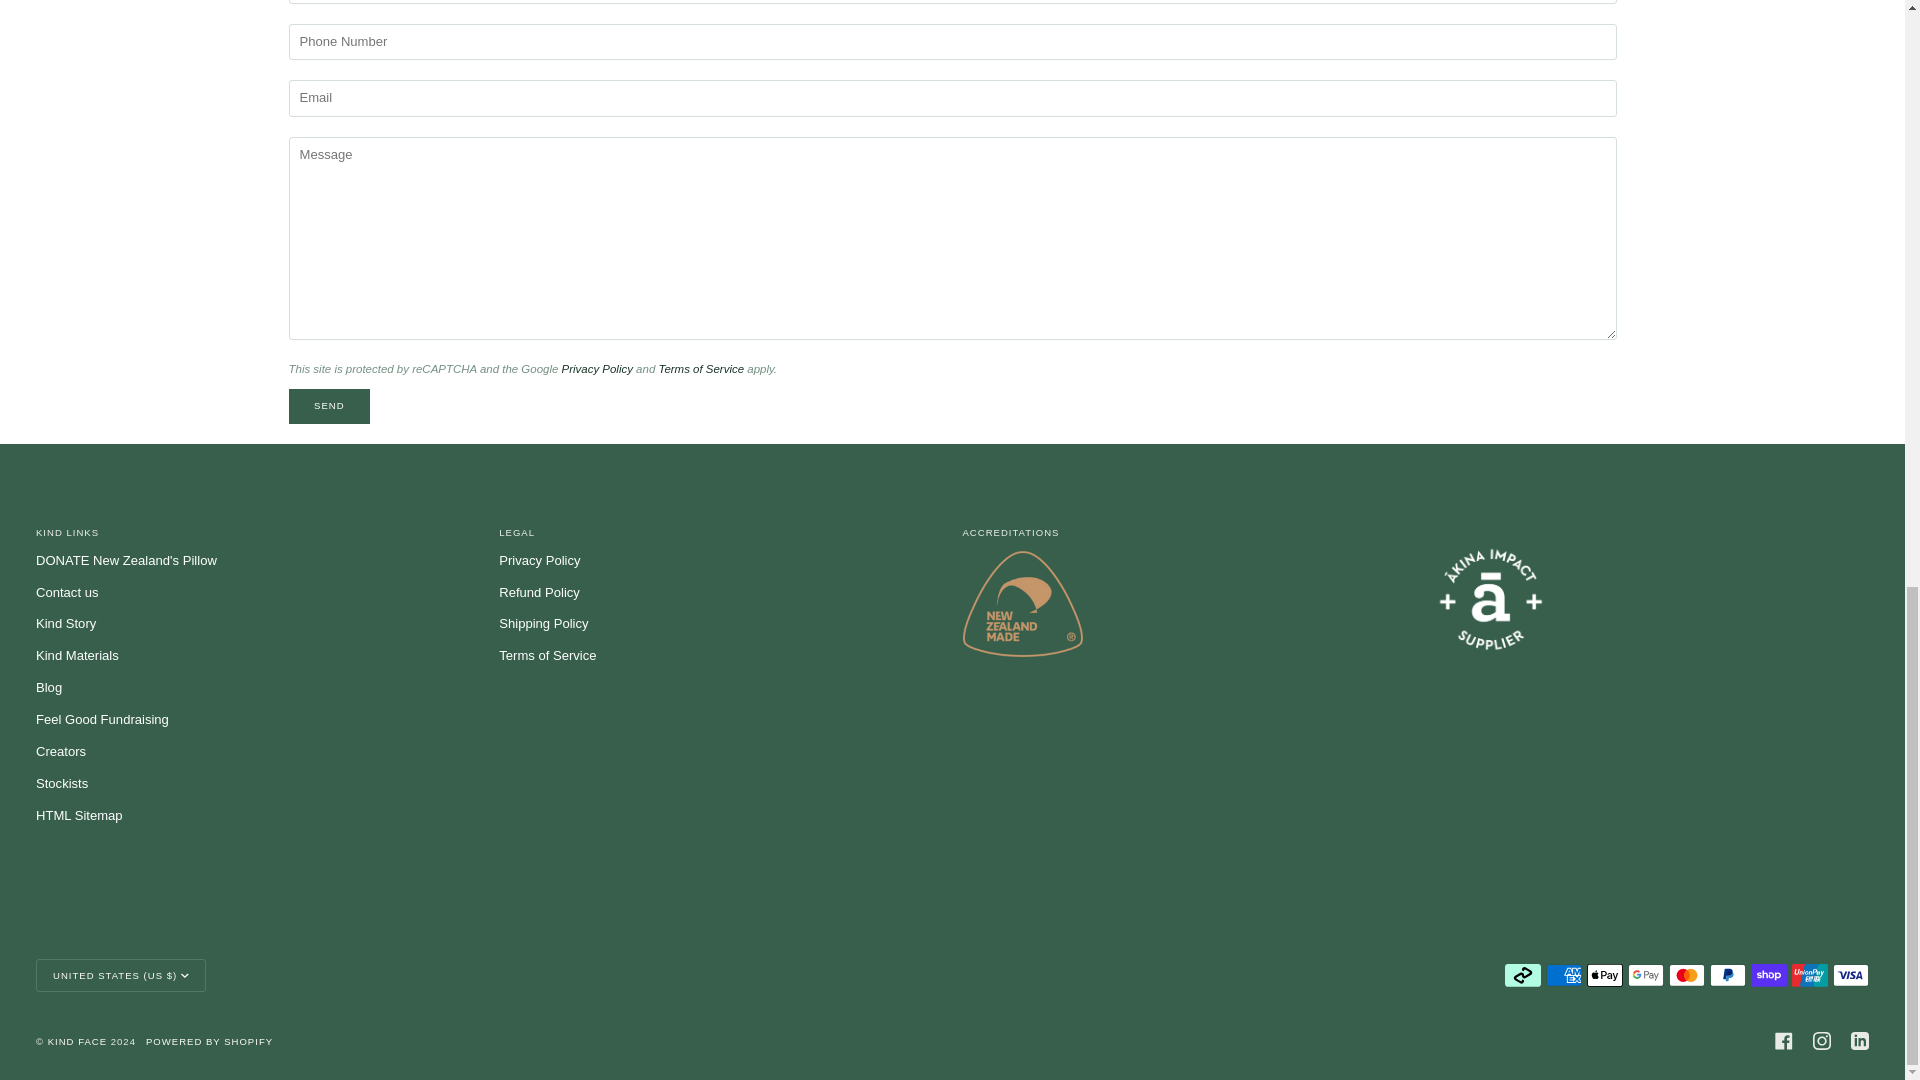  Describe the element at coordinates (1604, 976) in the screenshot. I see `APPLE PAY` at that location.